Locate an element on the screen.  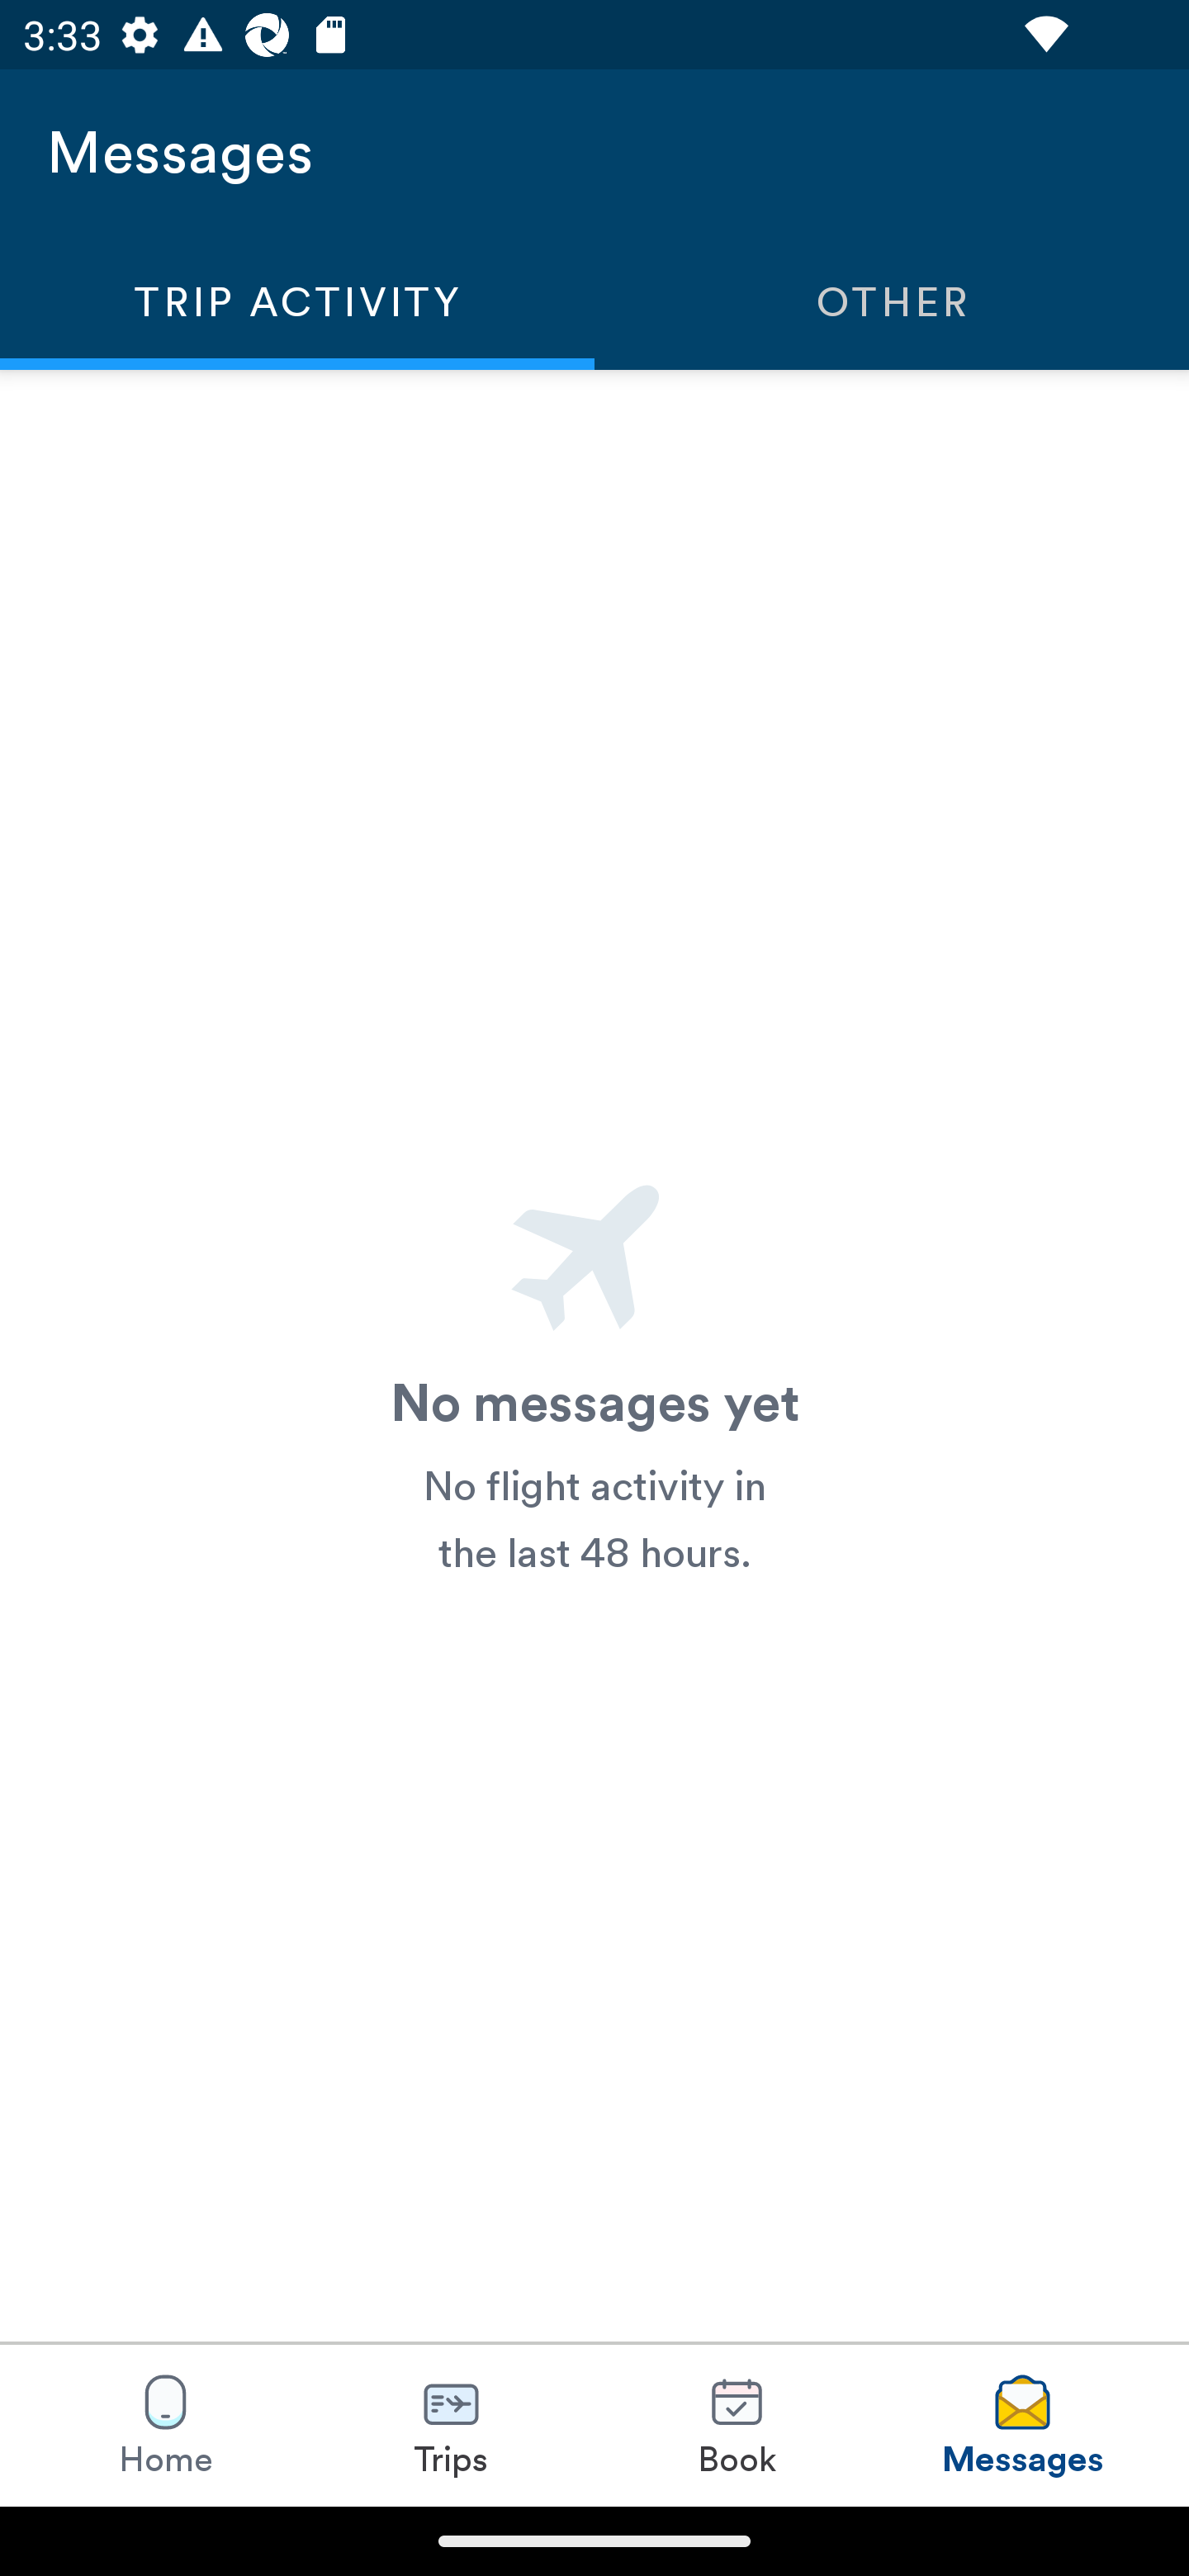
Home is located at coordinates (165, 2425).